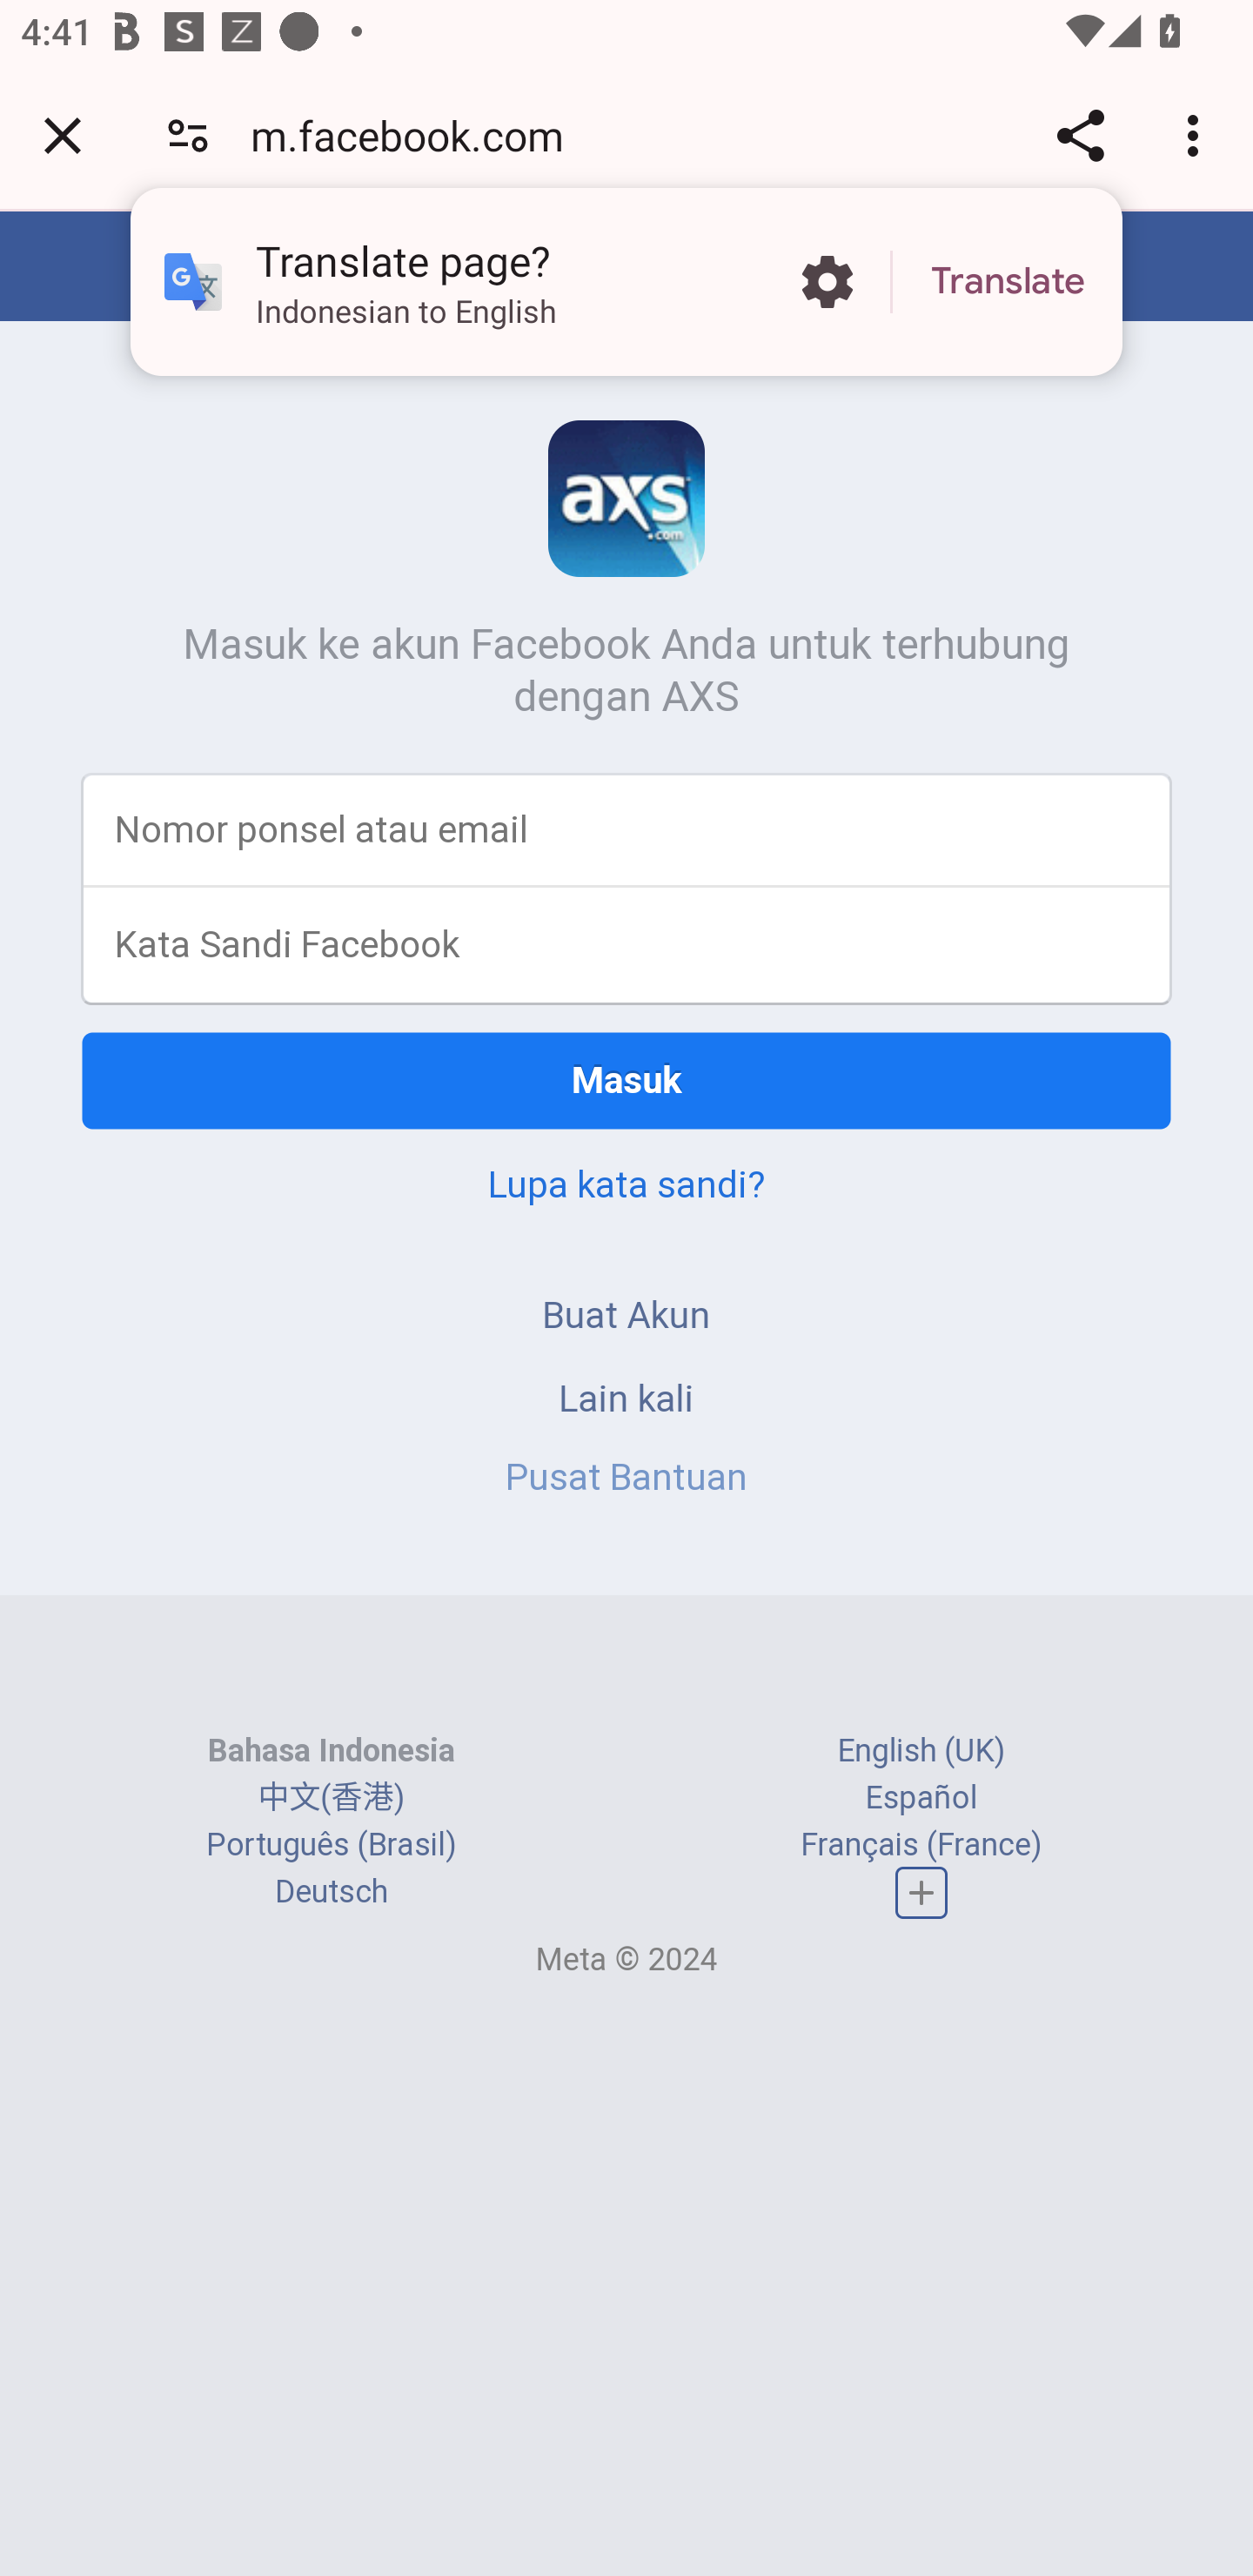 The width and height of the screenshot is (1253, 2576). Describe the element at coordinates (626, 1080) in the screenshot. I see `Masuk` at that location.